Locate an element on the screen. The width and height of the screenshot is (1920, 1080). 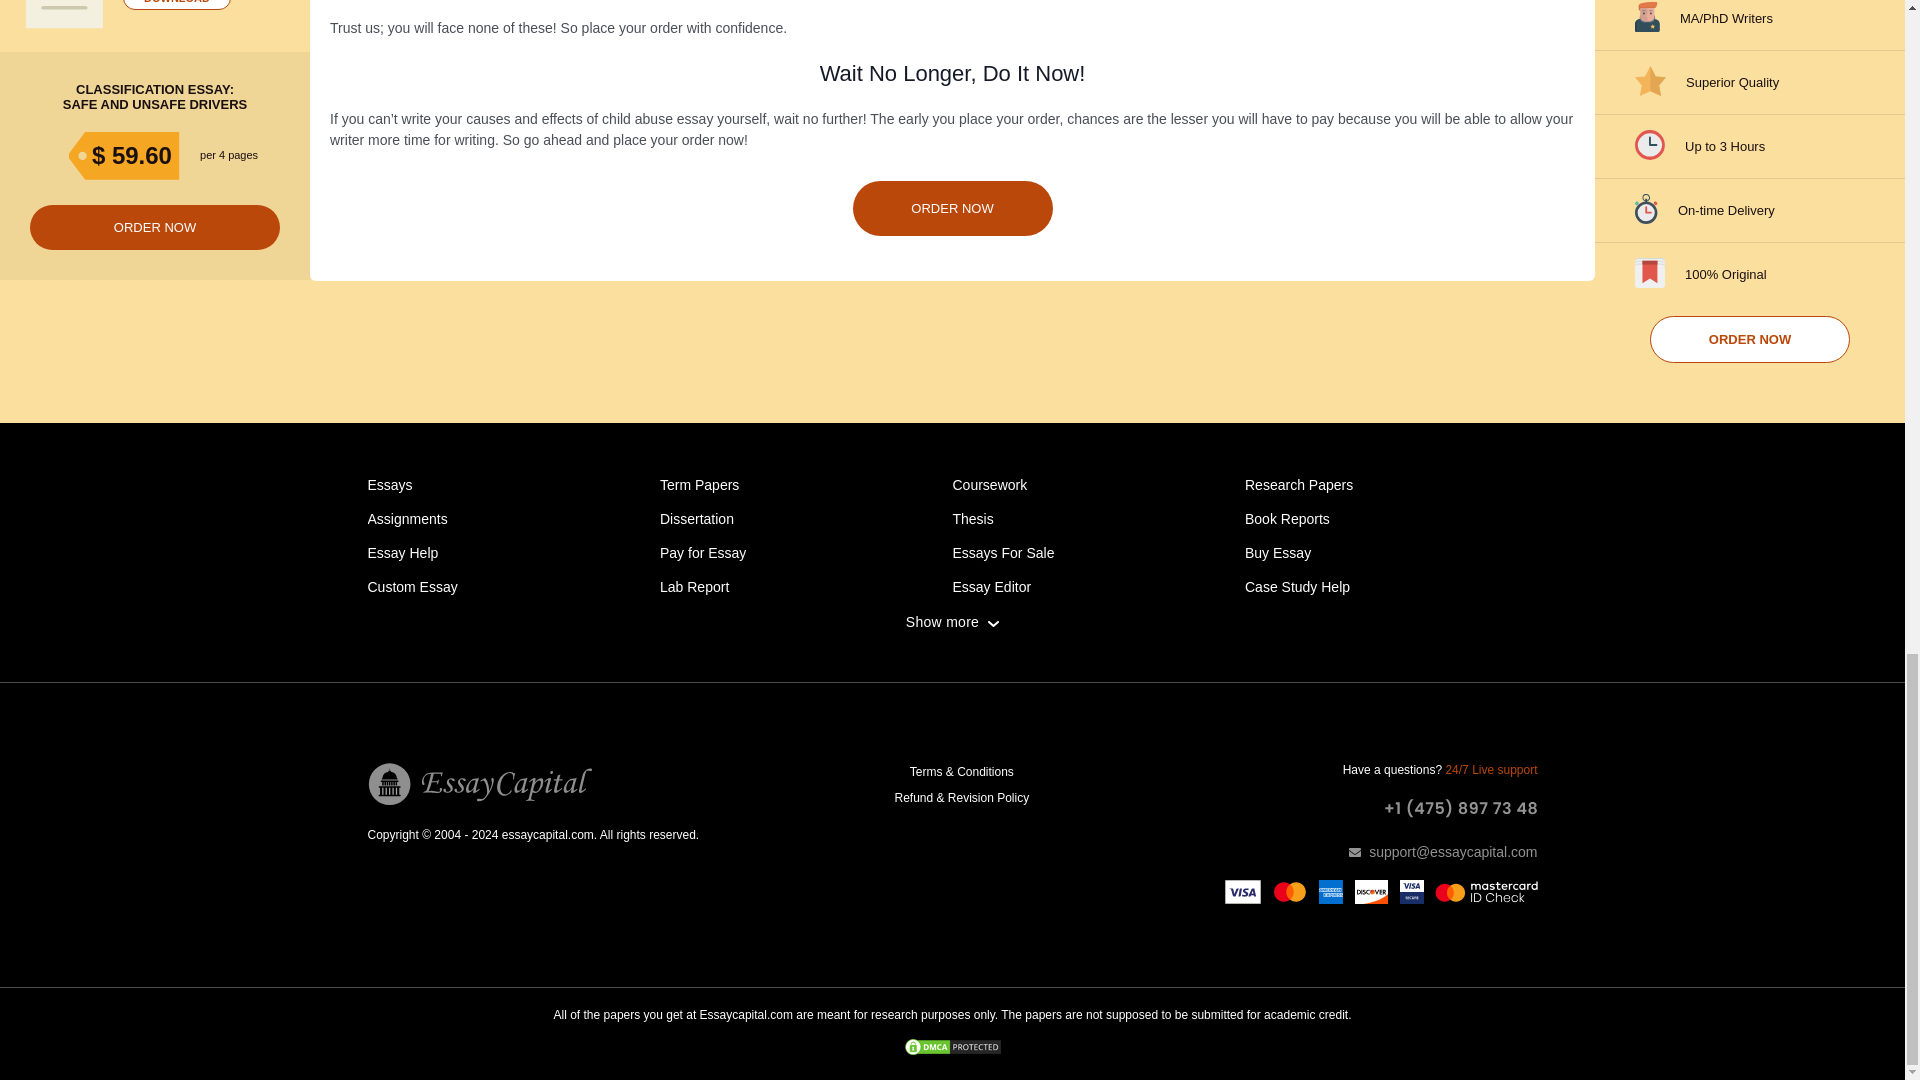
Dissertation is located at coordinates (696, 518).